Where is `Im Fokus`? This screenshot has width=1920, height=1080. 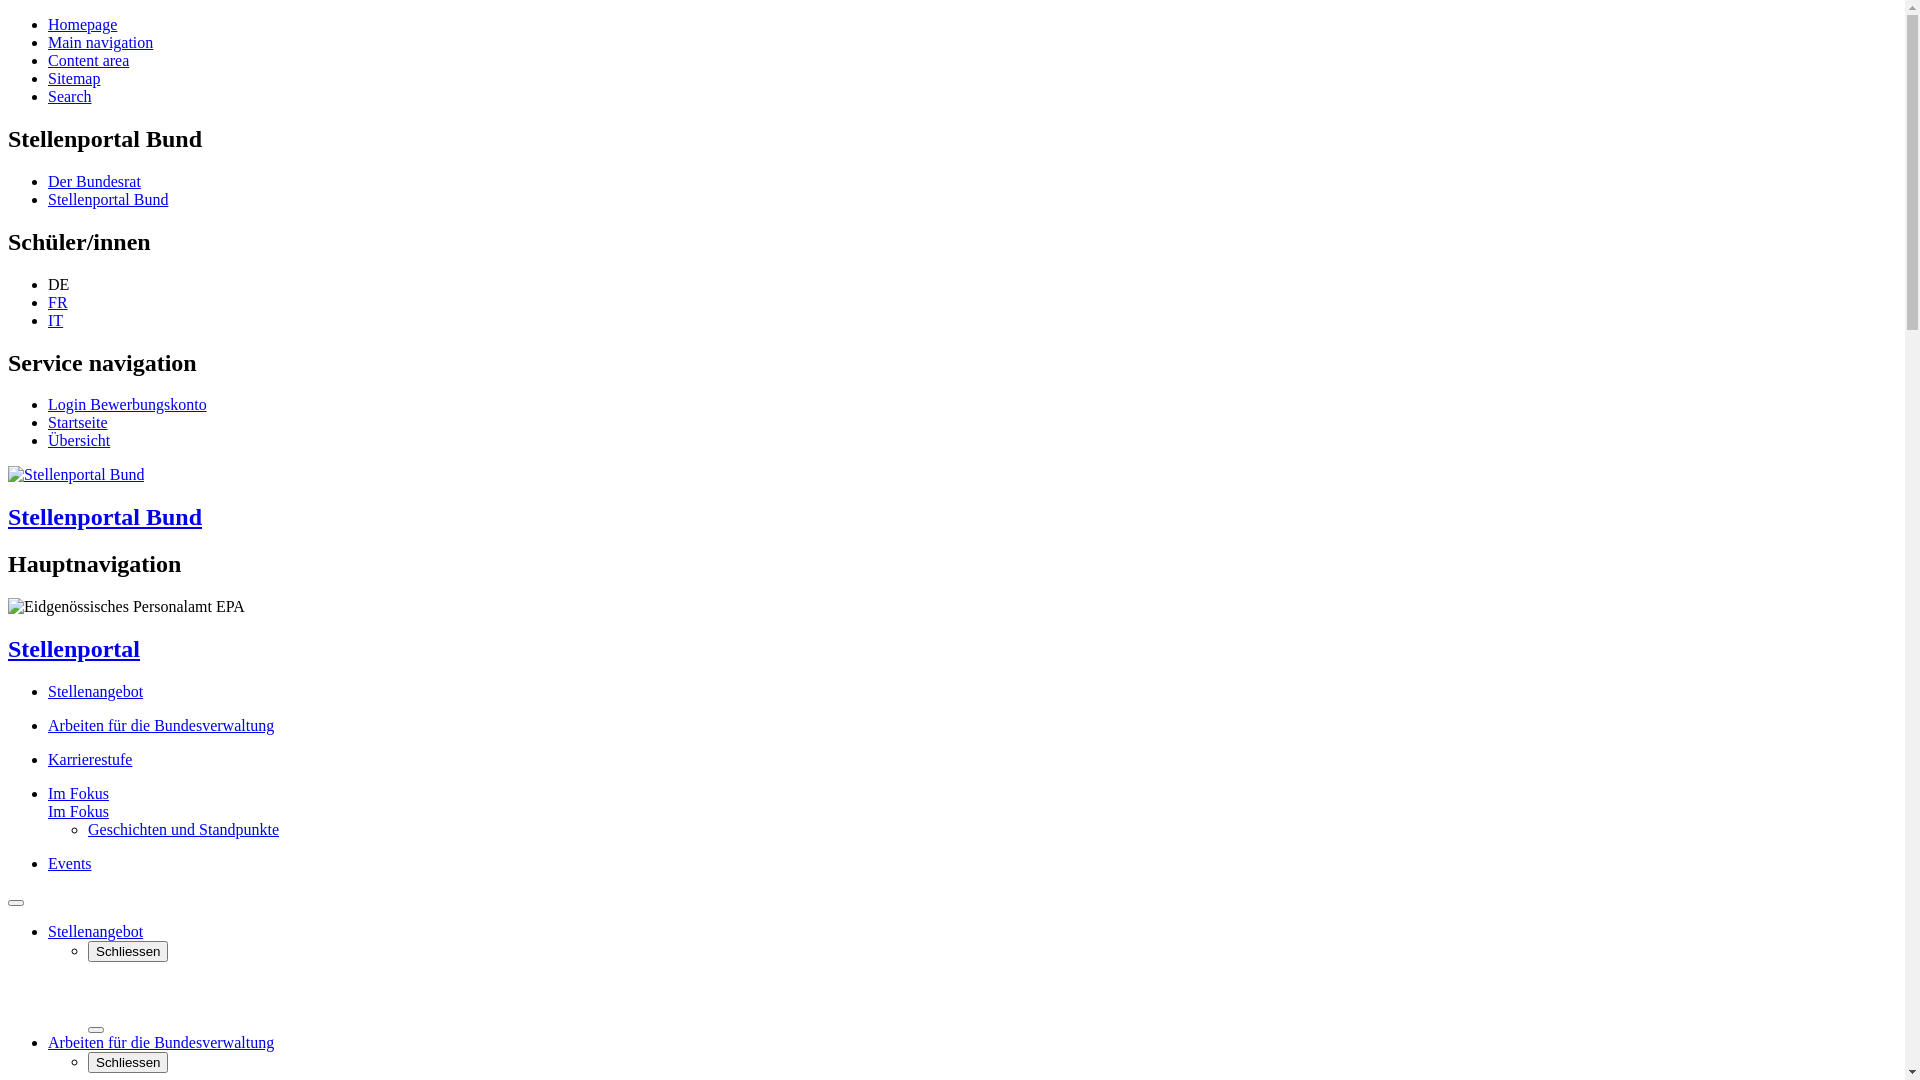 Im Fokus is located at coordinates (78, 794).